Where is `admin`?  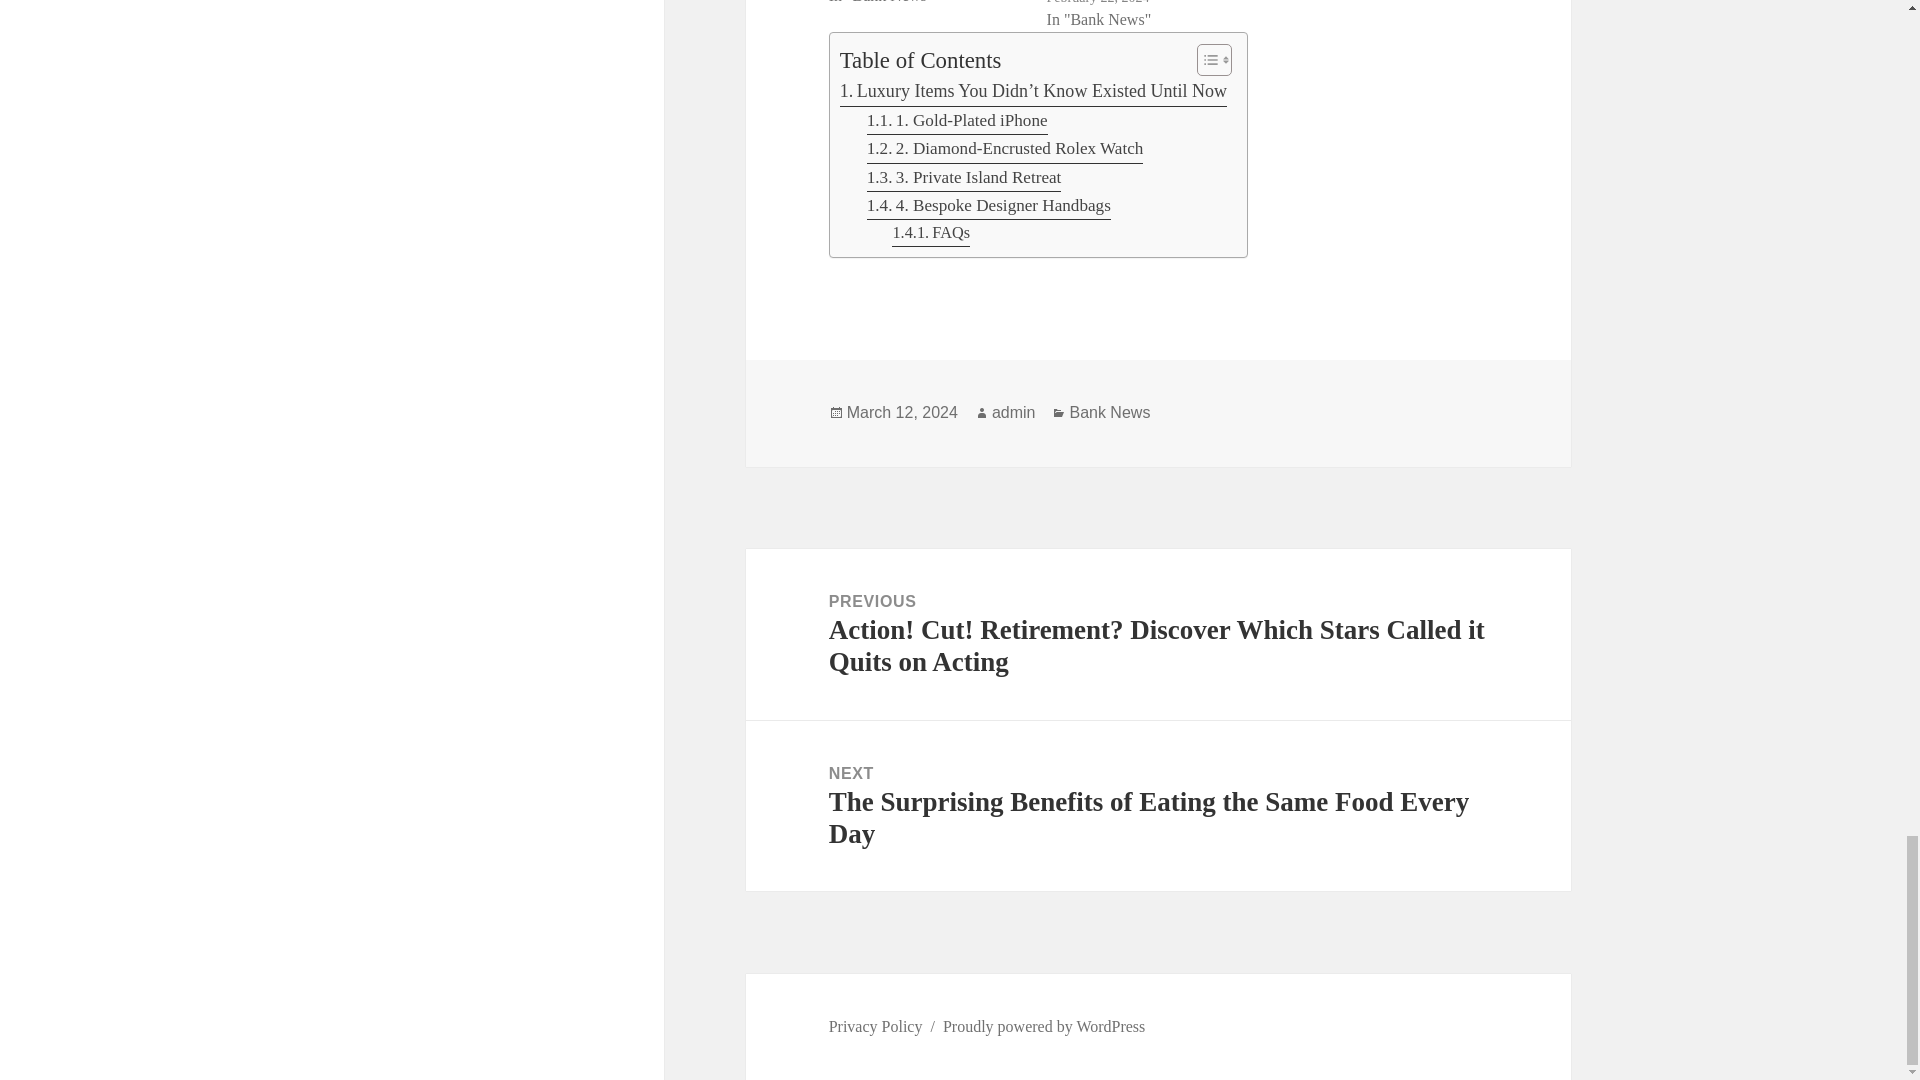 admin is located at coordinates (1014, 412).